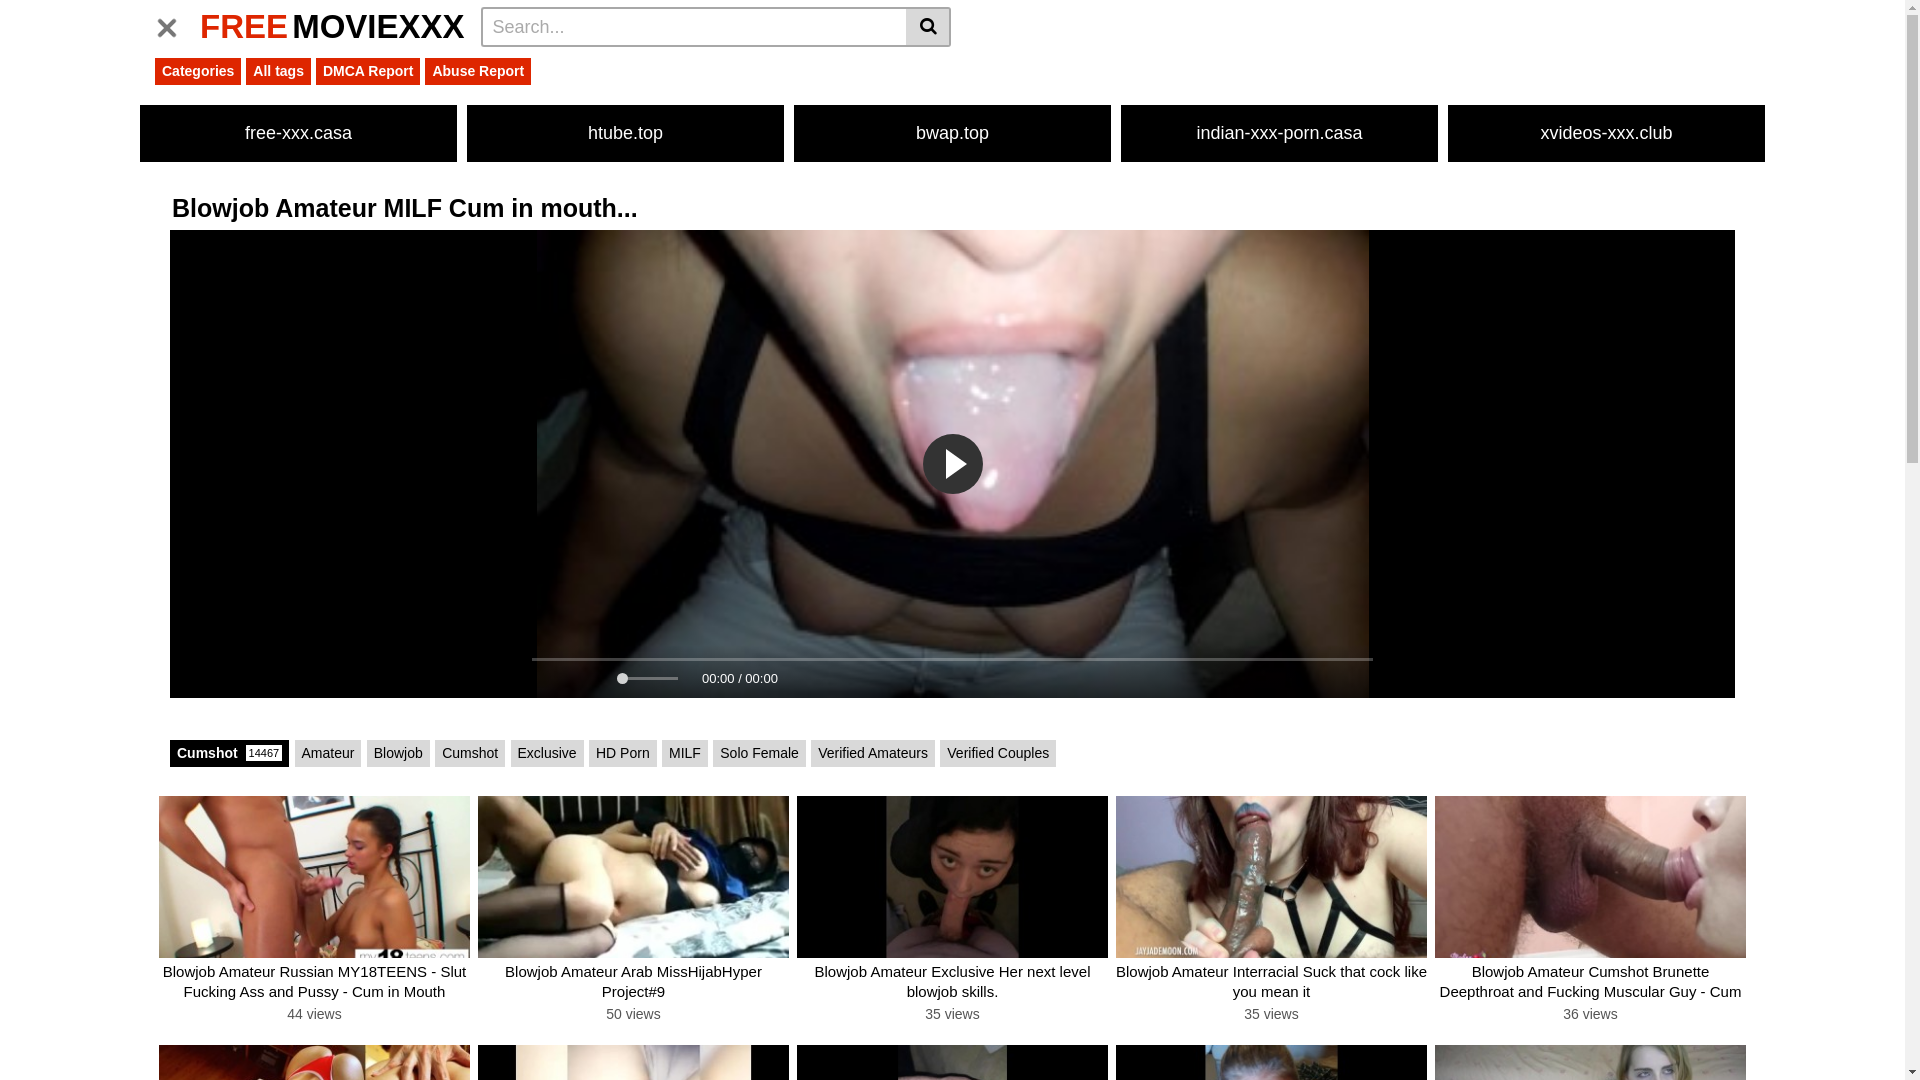  Describe the element at coordinates (368, 72) in the screenshot. I see `DMCA Report` at that location.